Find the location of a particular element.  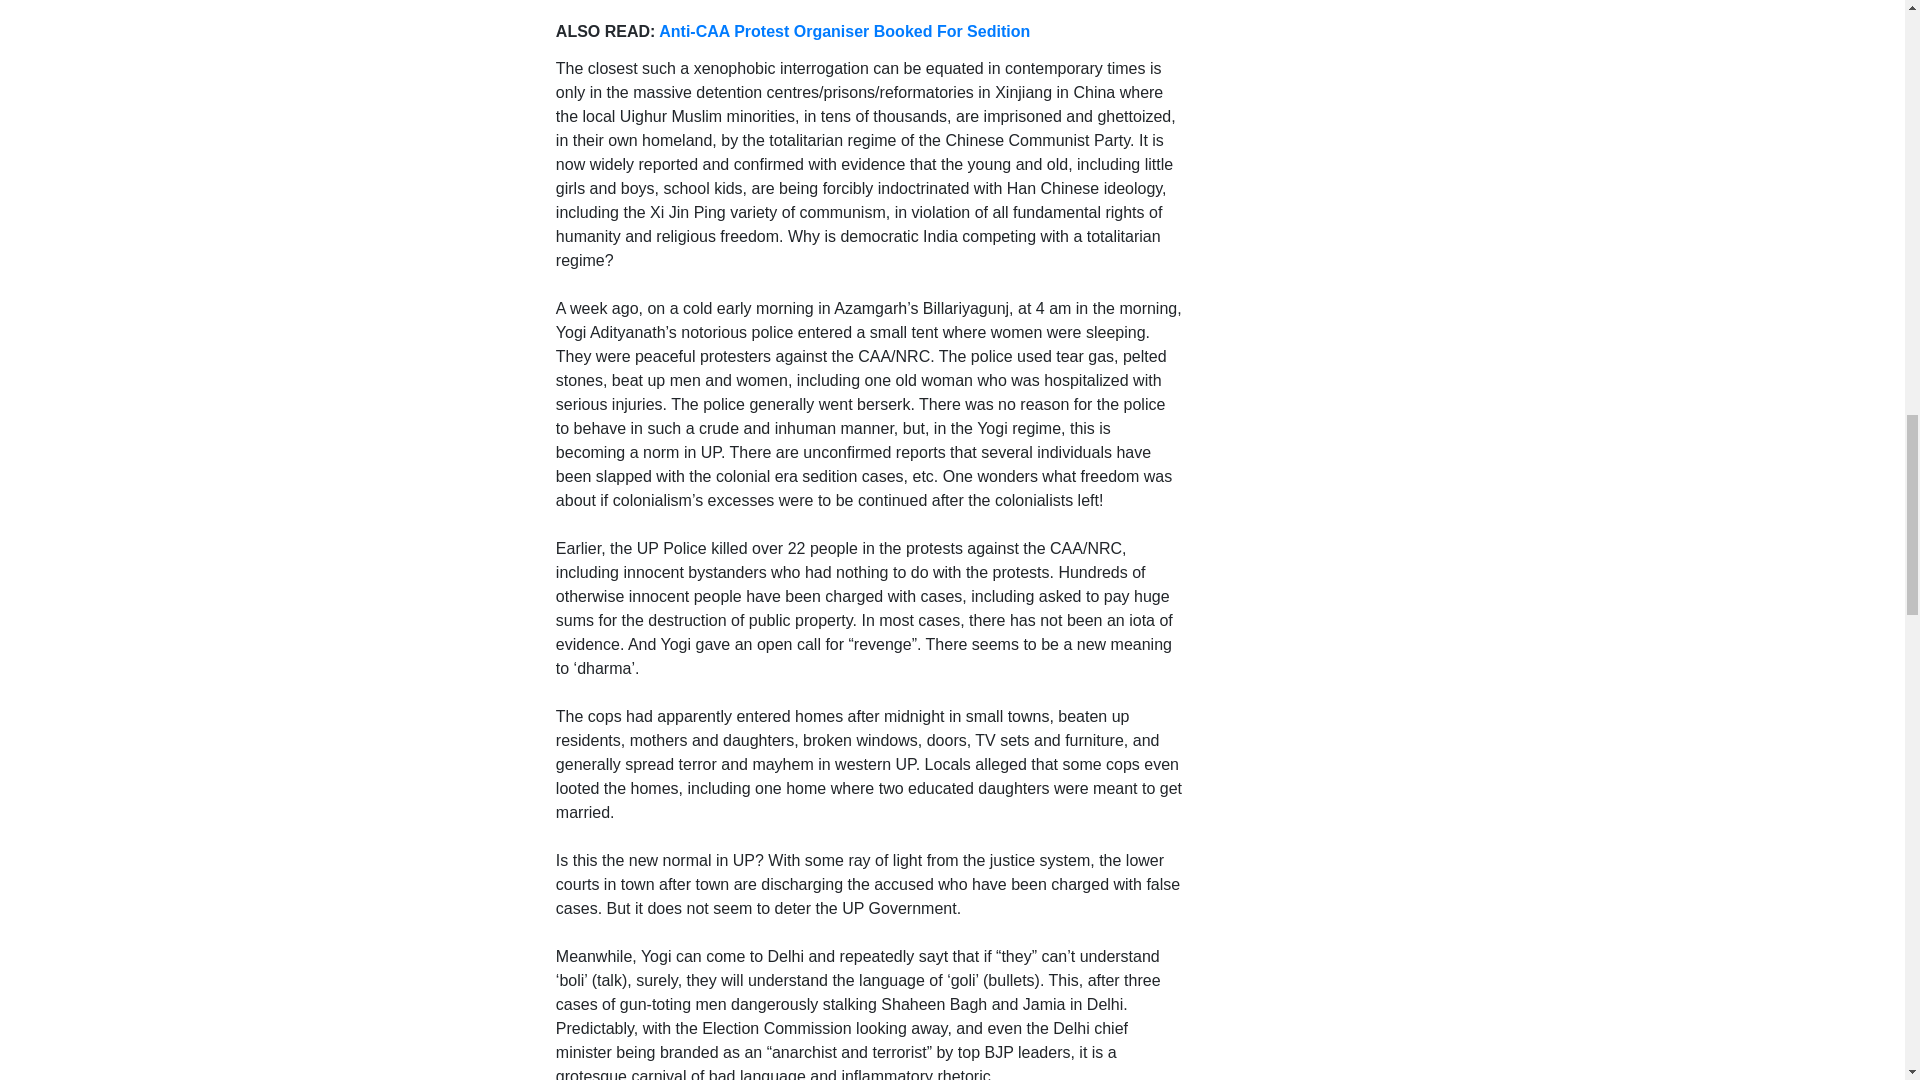

Anti-CAA Protest Organiser Booked For Sedition is located at coordinates (844, 30).